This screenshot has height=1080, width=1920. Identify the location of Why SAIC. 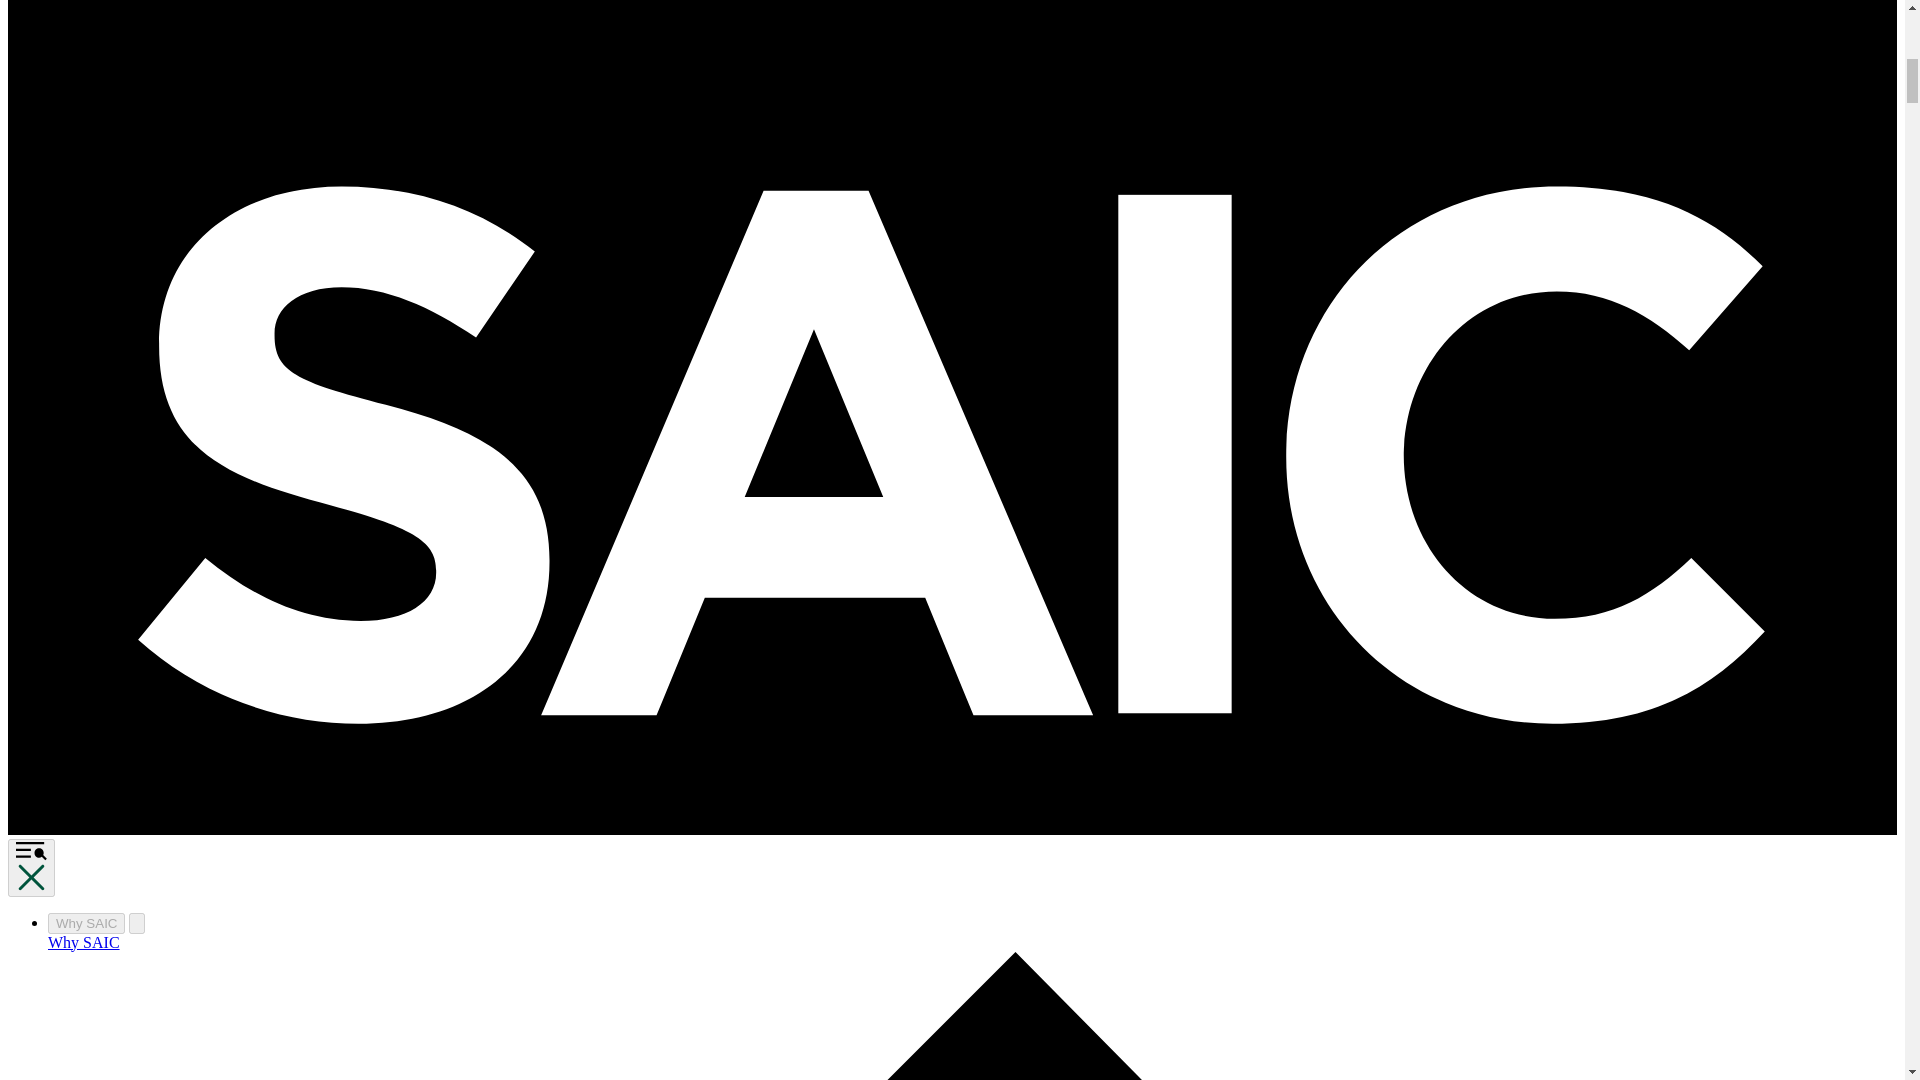
(86, 923).